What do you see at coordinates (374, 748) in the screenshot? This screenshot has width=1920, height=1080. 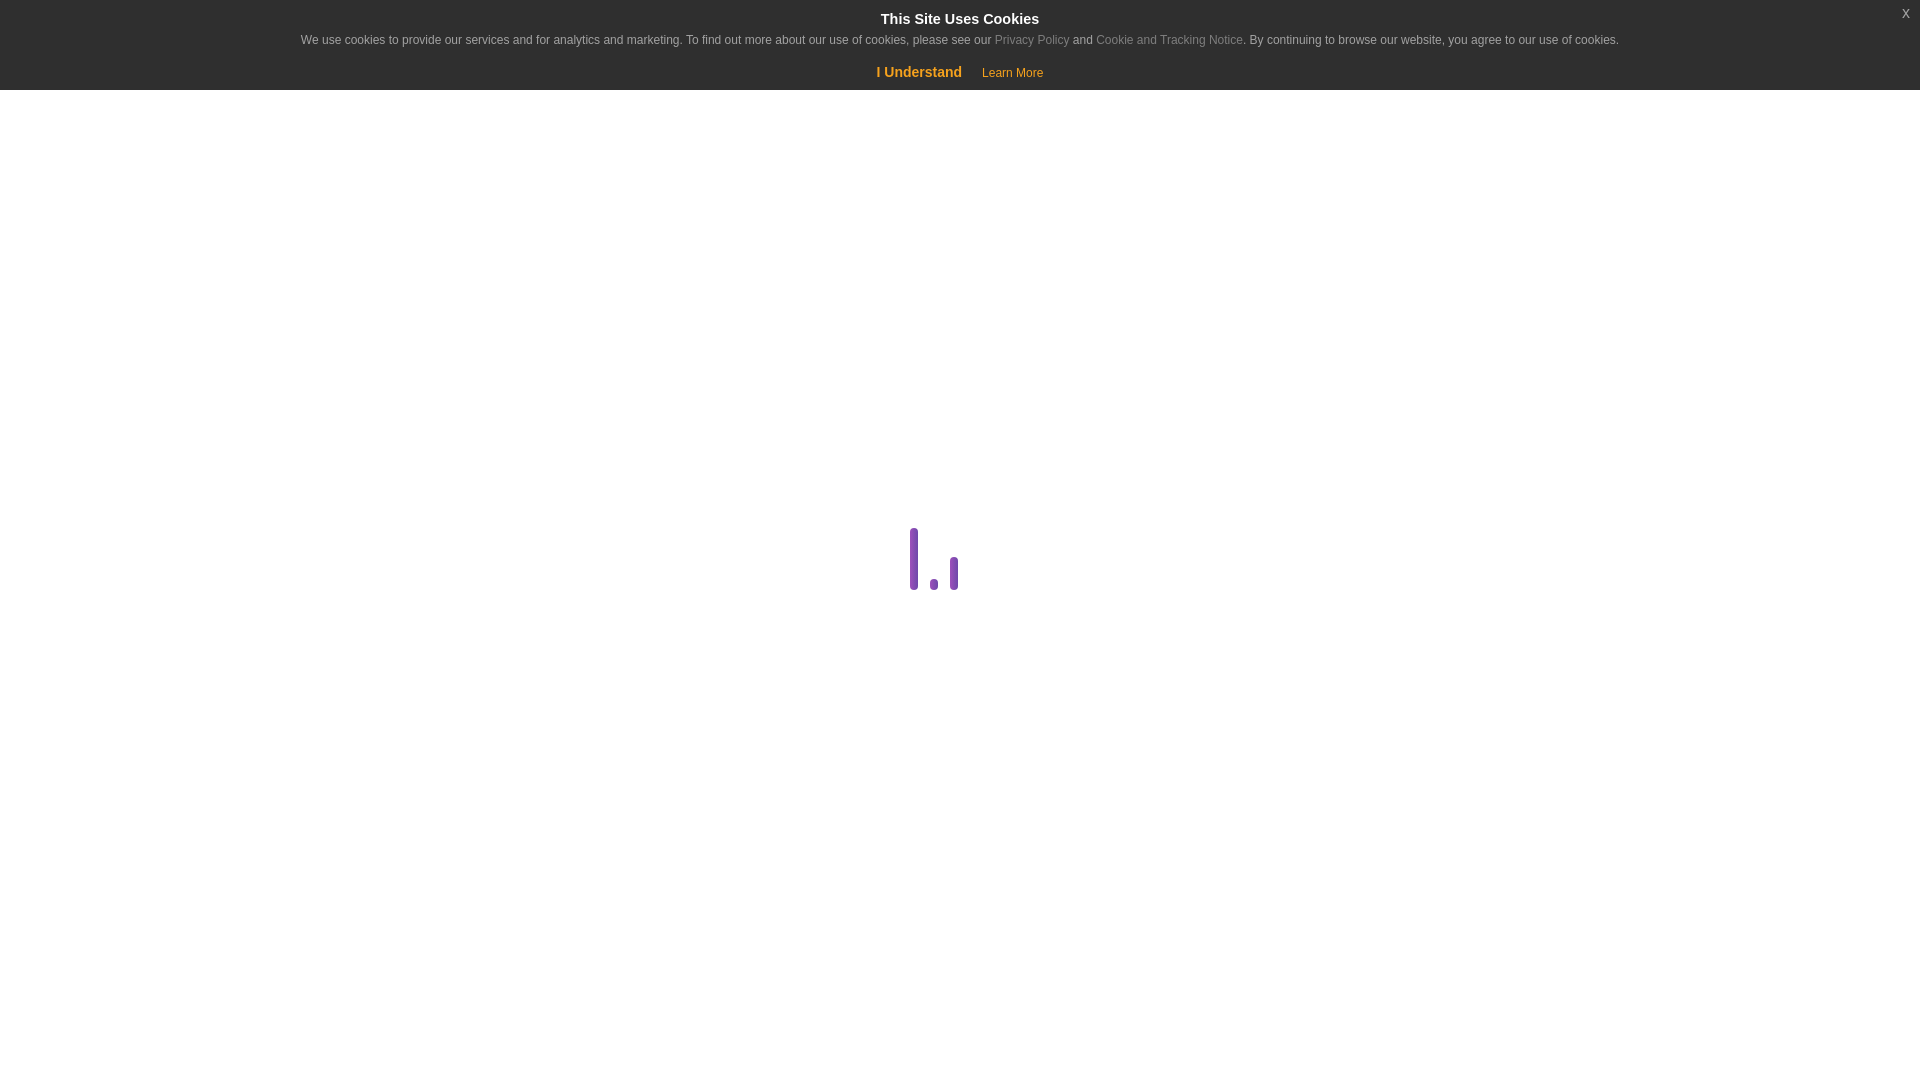 I see `Domains API` at bounding box center [374, 748].